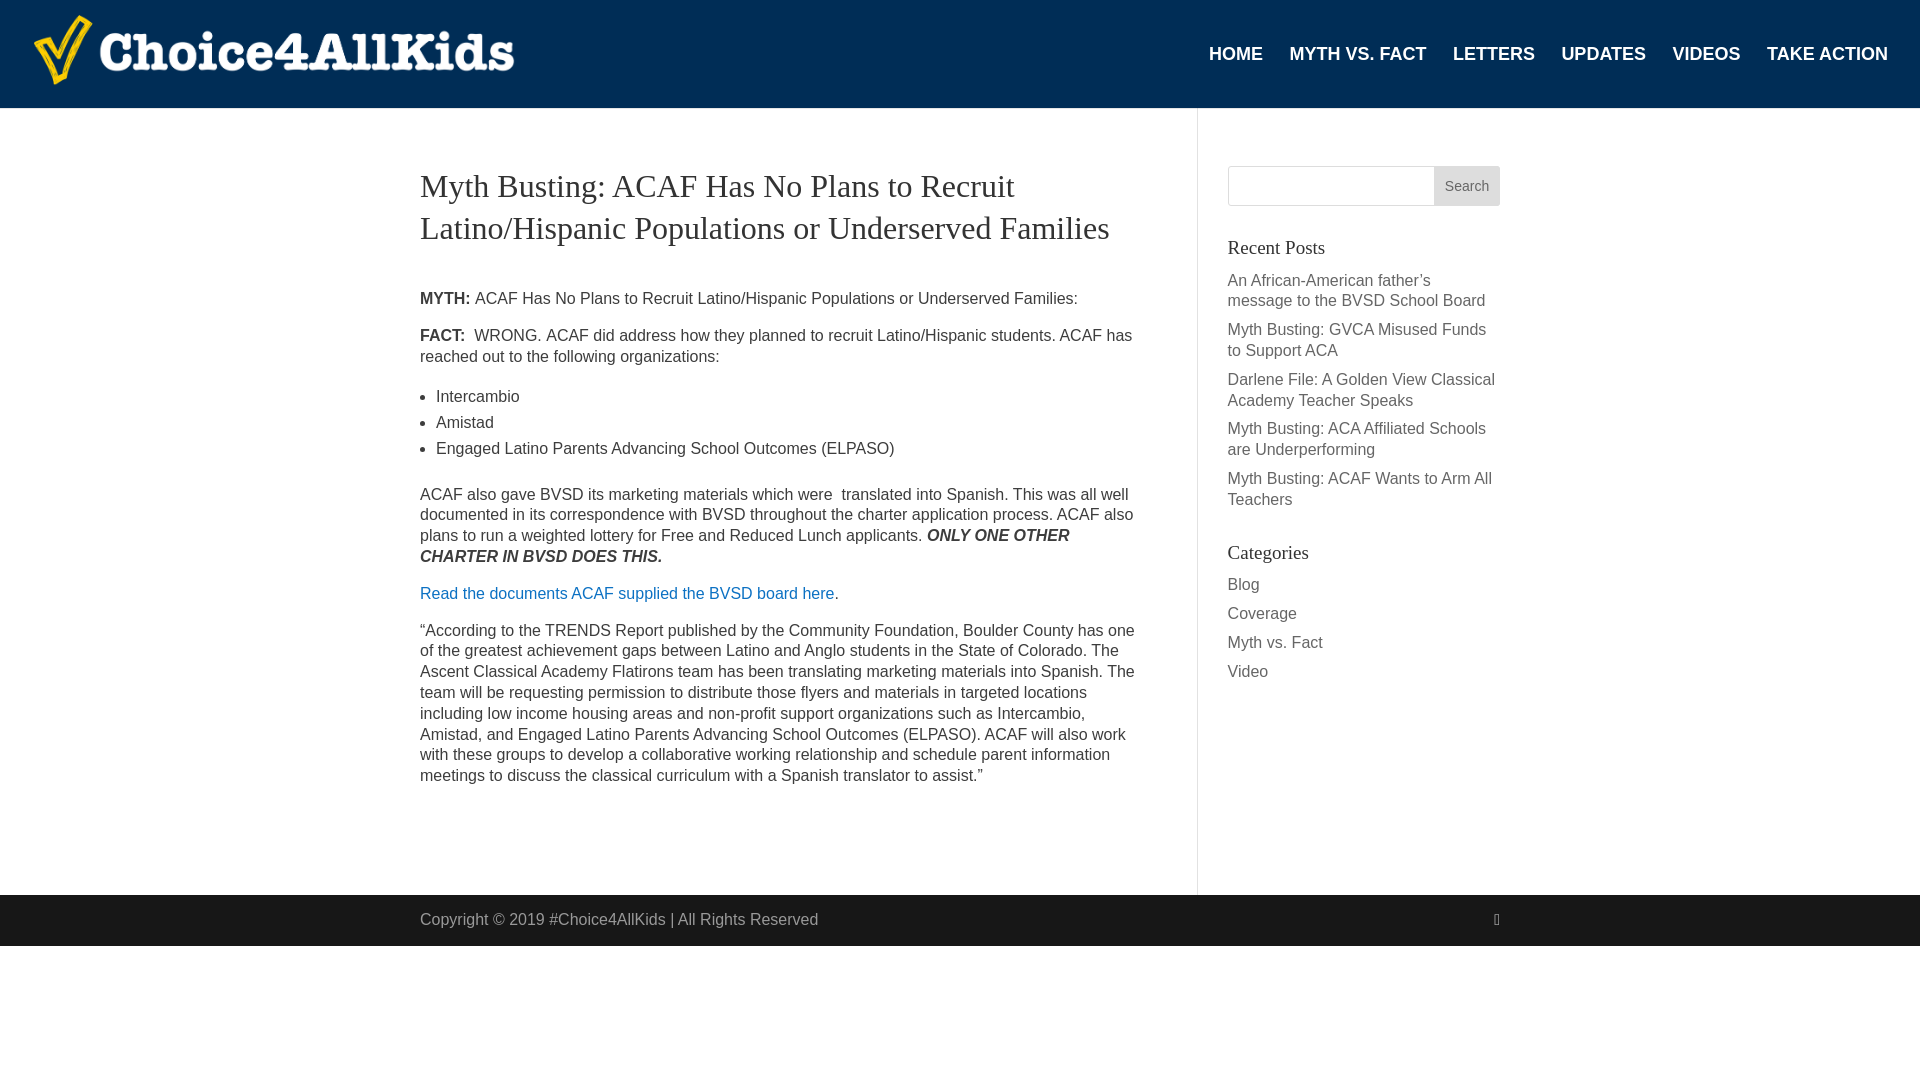 The height and width of the screenshot is (1080, 1920). I want to click on Search, so click(1466, 186).